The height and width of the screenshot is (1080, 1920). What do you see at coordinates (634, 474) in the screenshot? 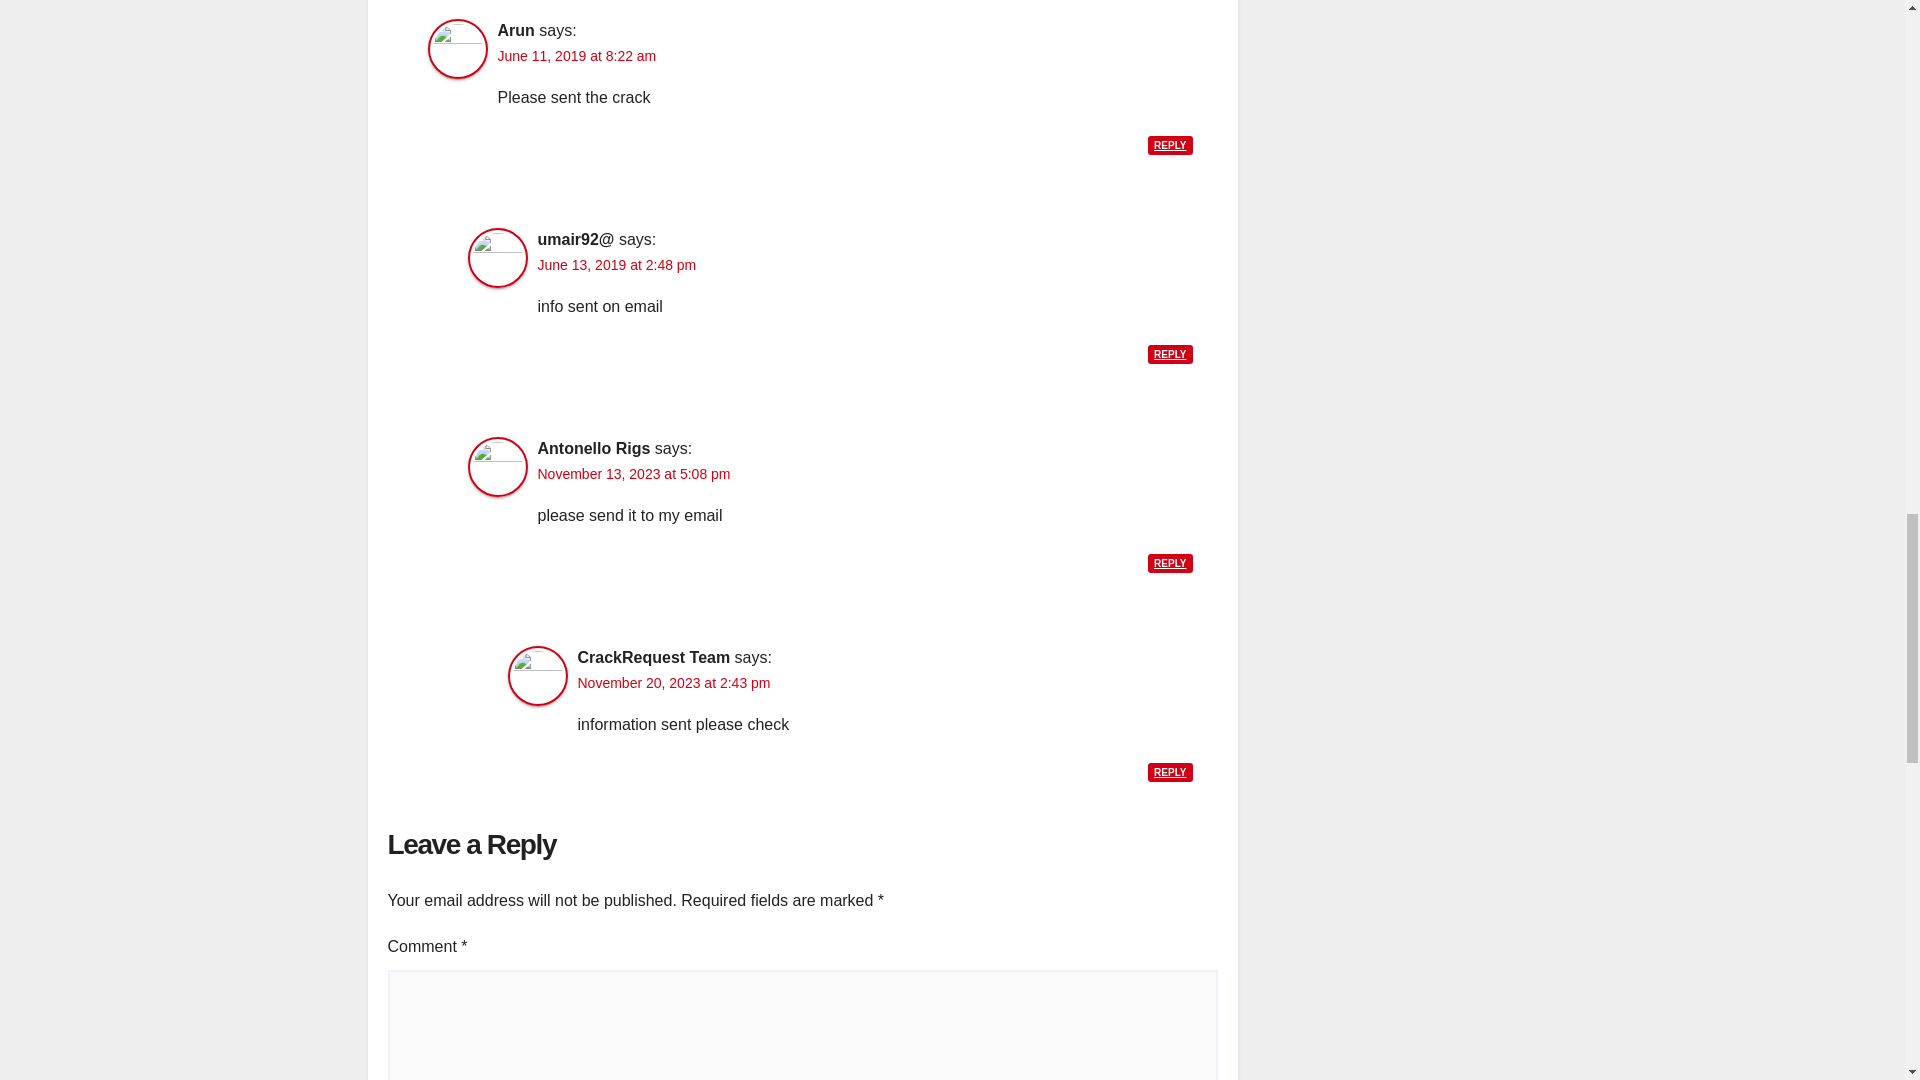
I see `November 13, 2023 at 5:08 pm` at bounding box center [634, 474].